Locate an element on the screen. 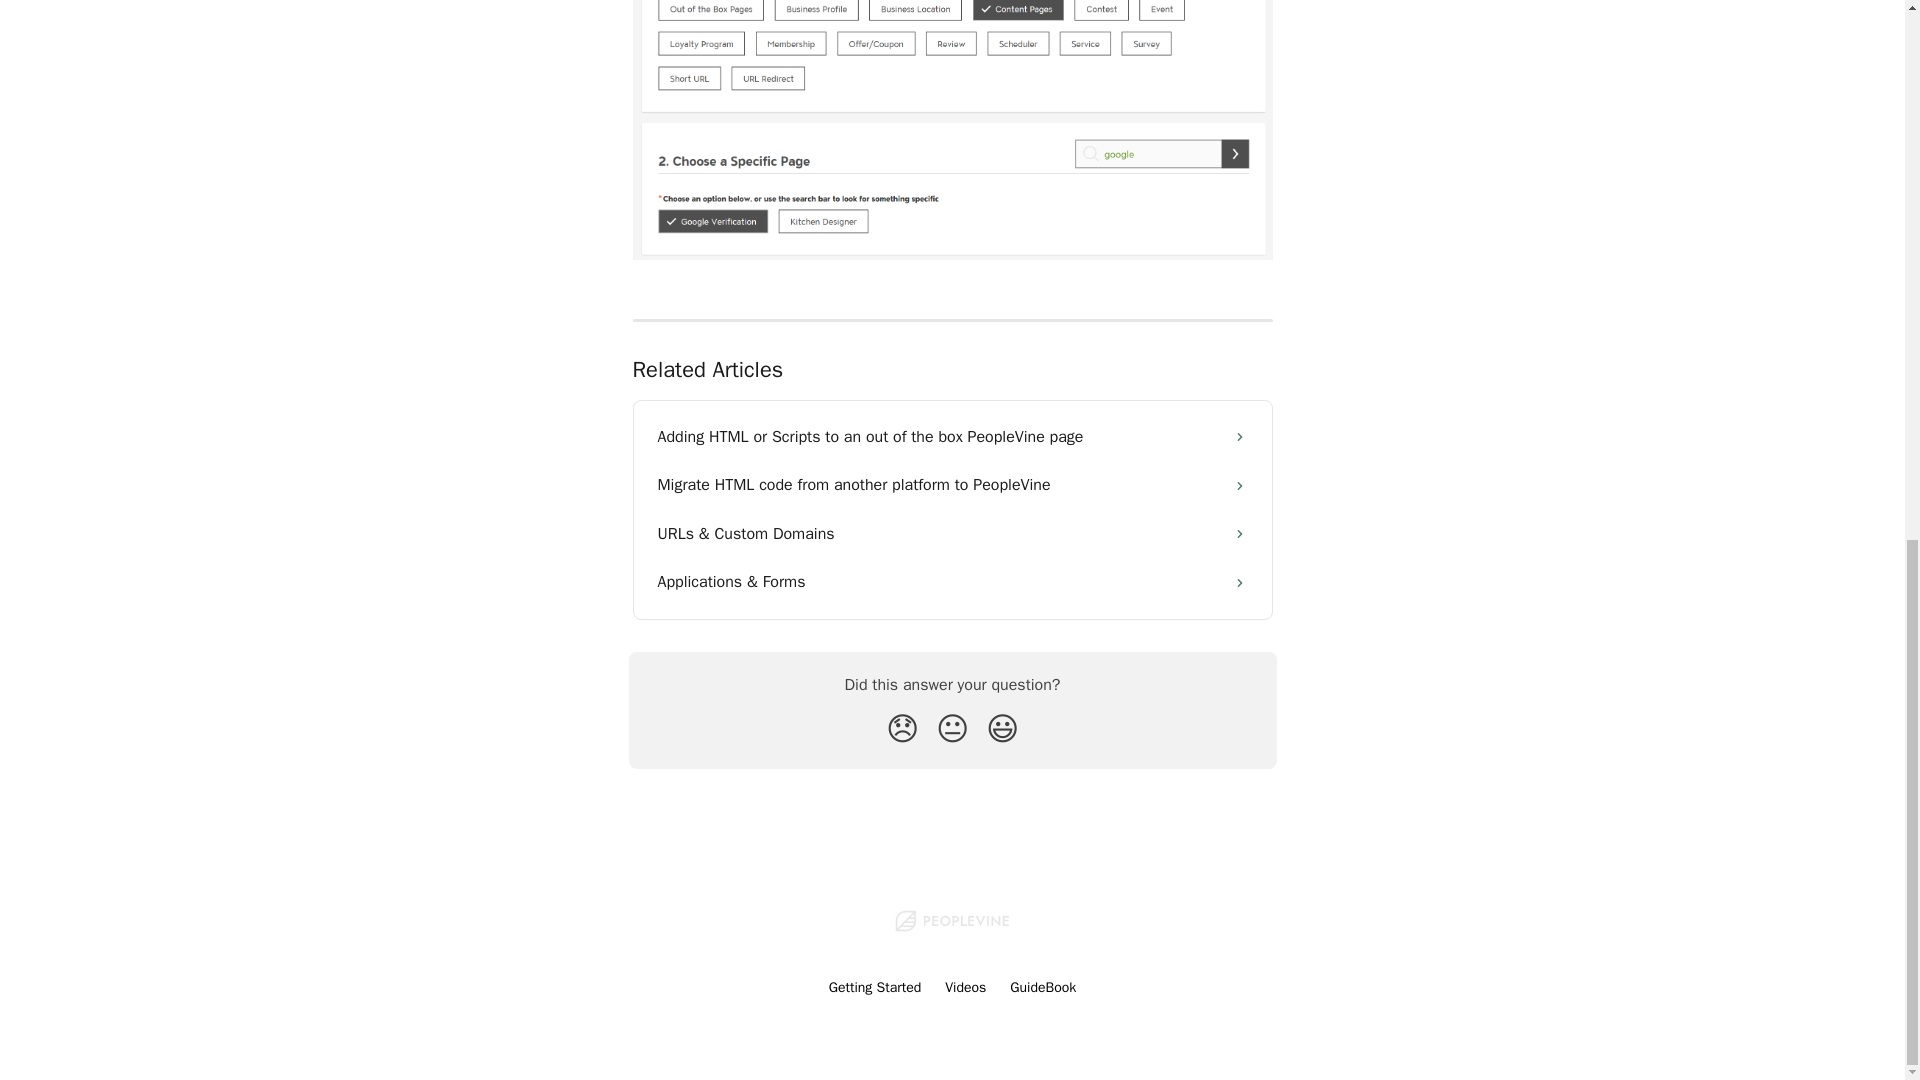 This screenshot has width=1920, height=1080. Migrate HTML code from another platform to PeopleVine is located at coordinates (952, 484).